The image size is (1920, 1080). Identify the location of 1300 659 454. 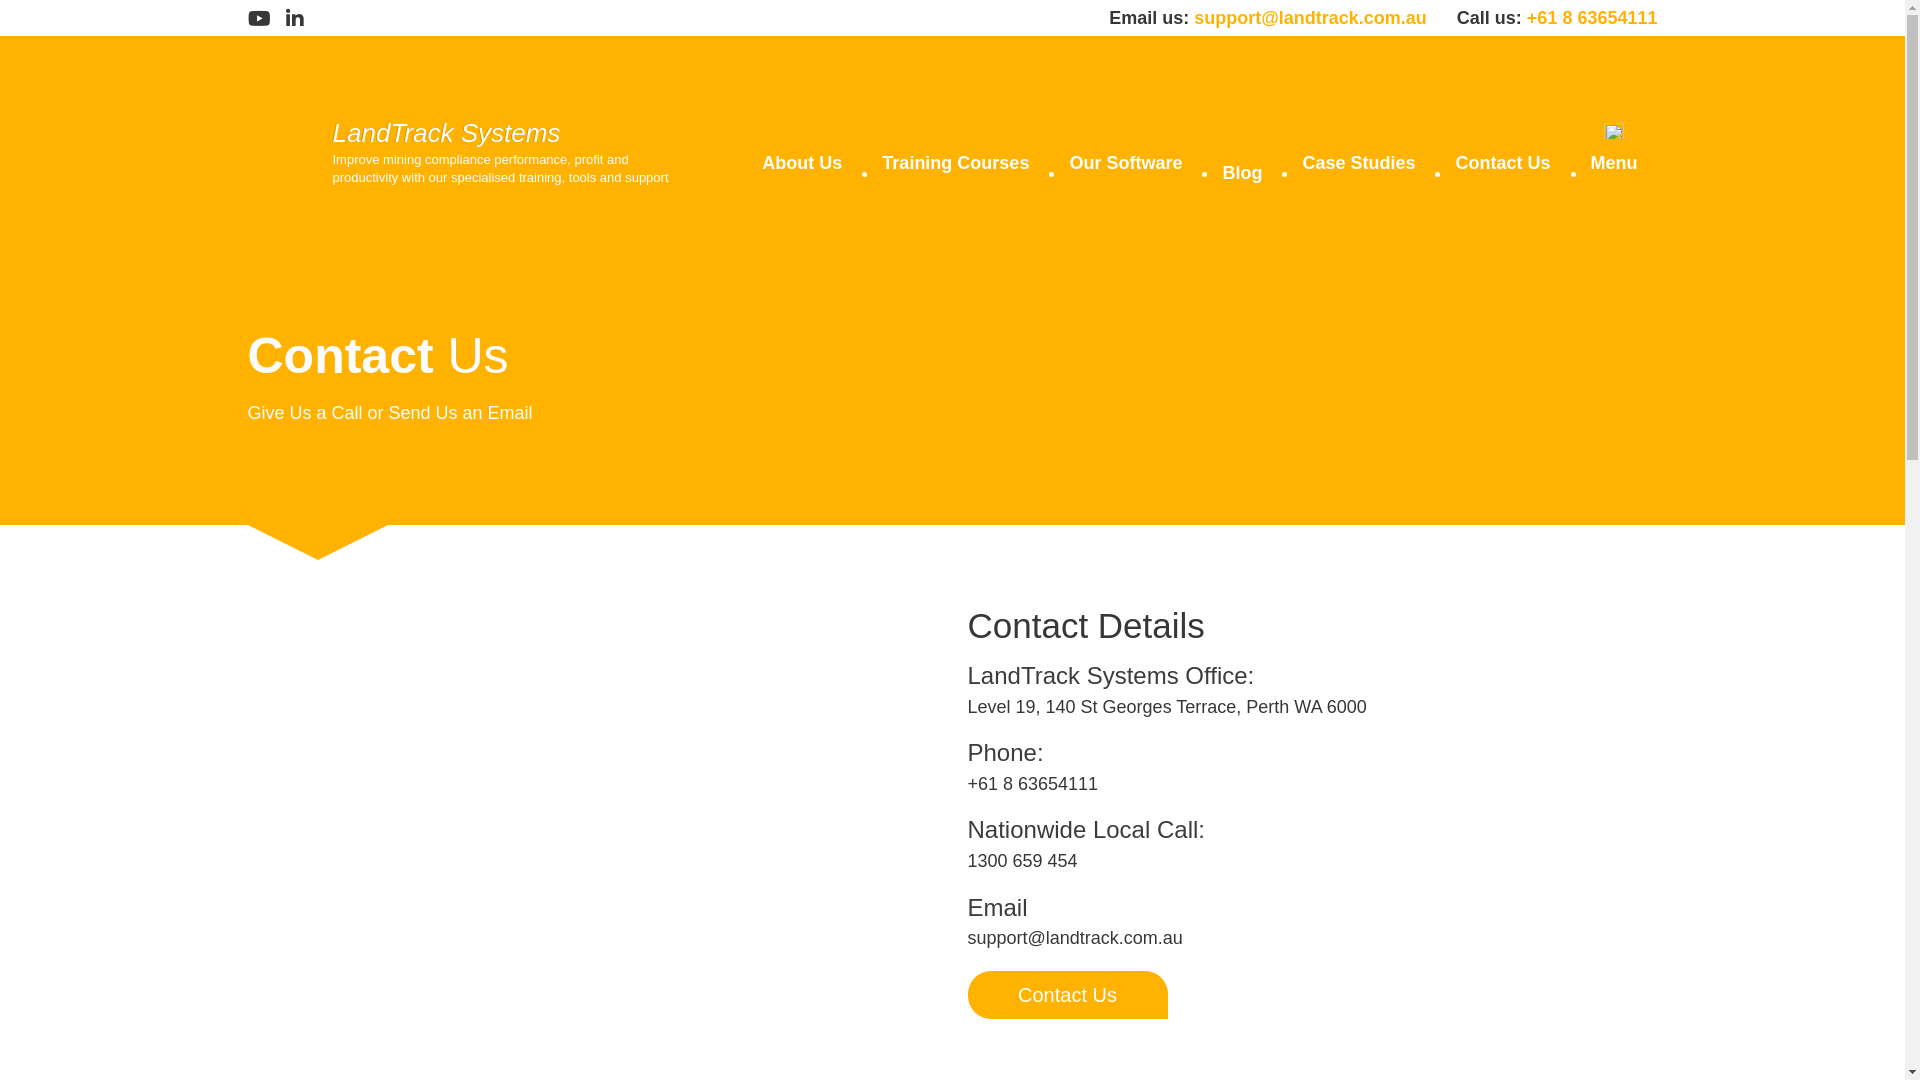
(1023, 861).